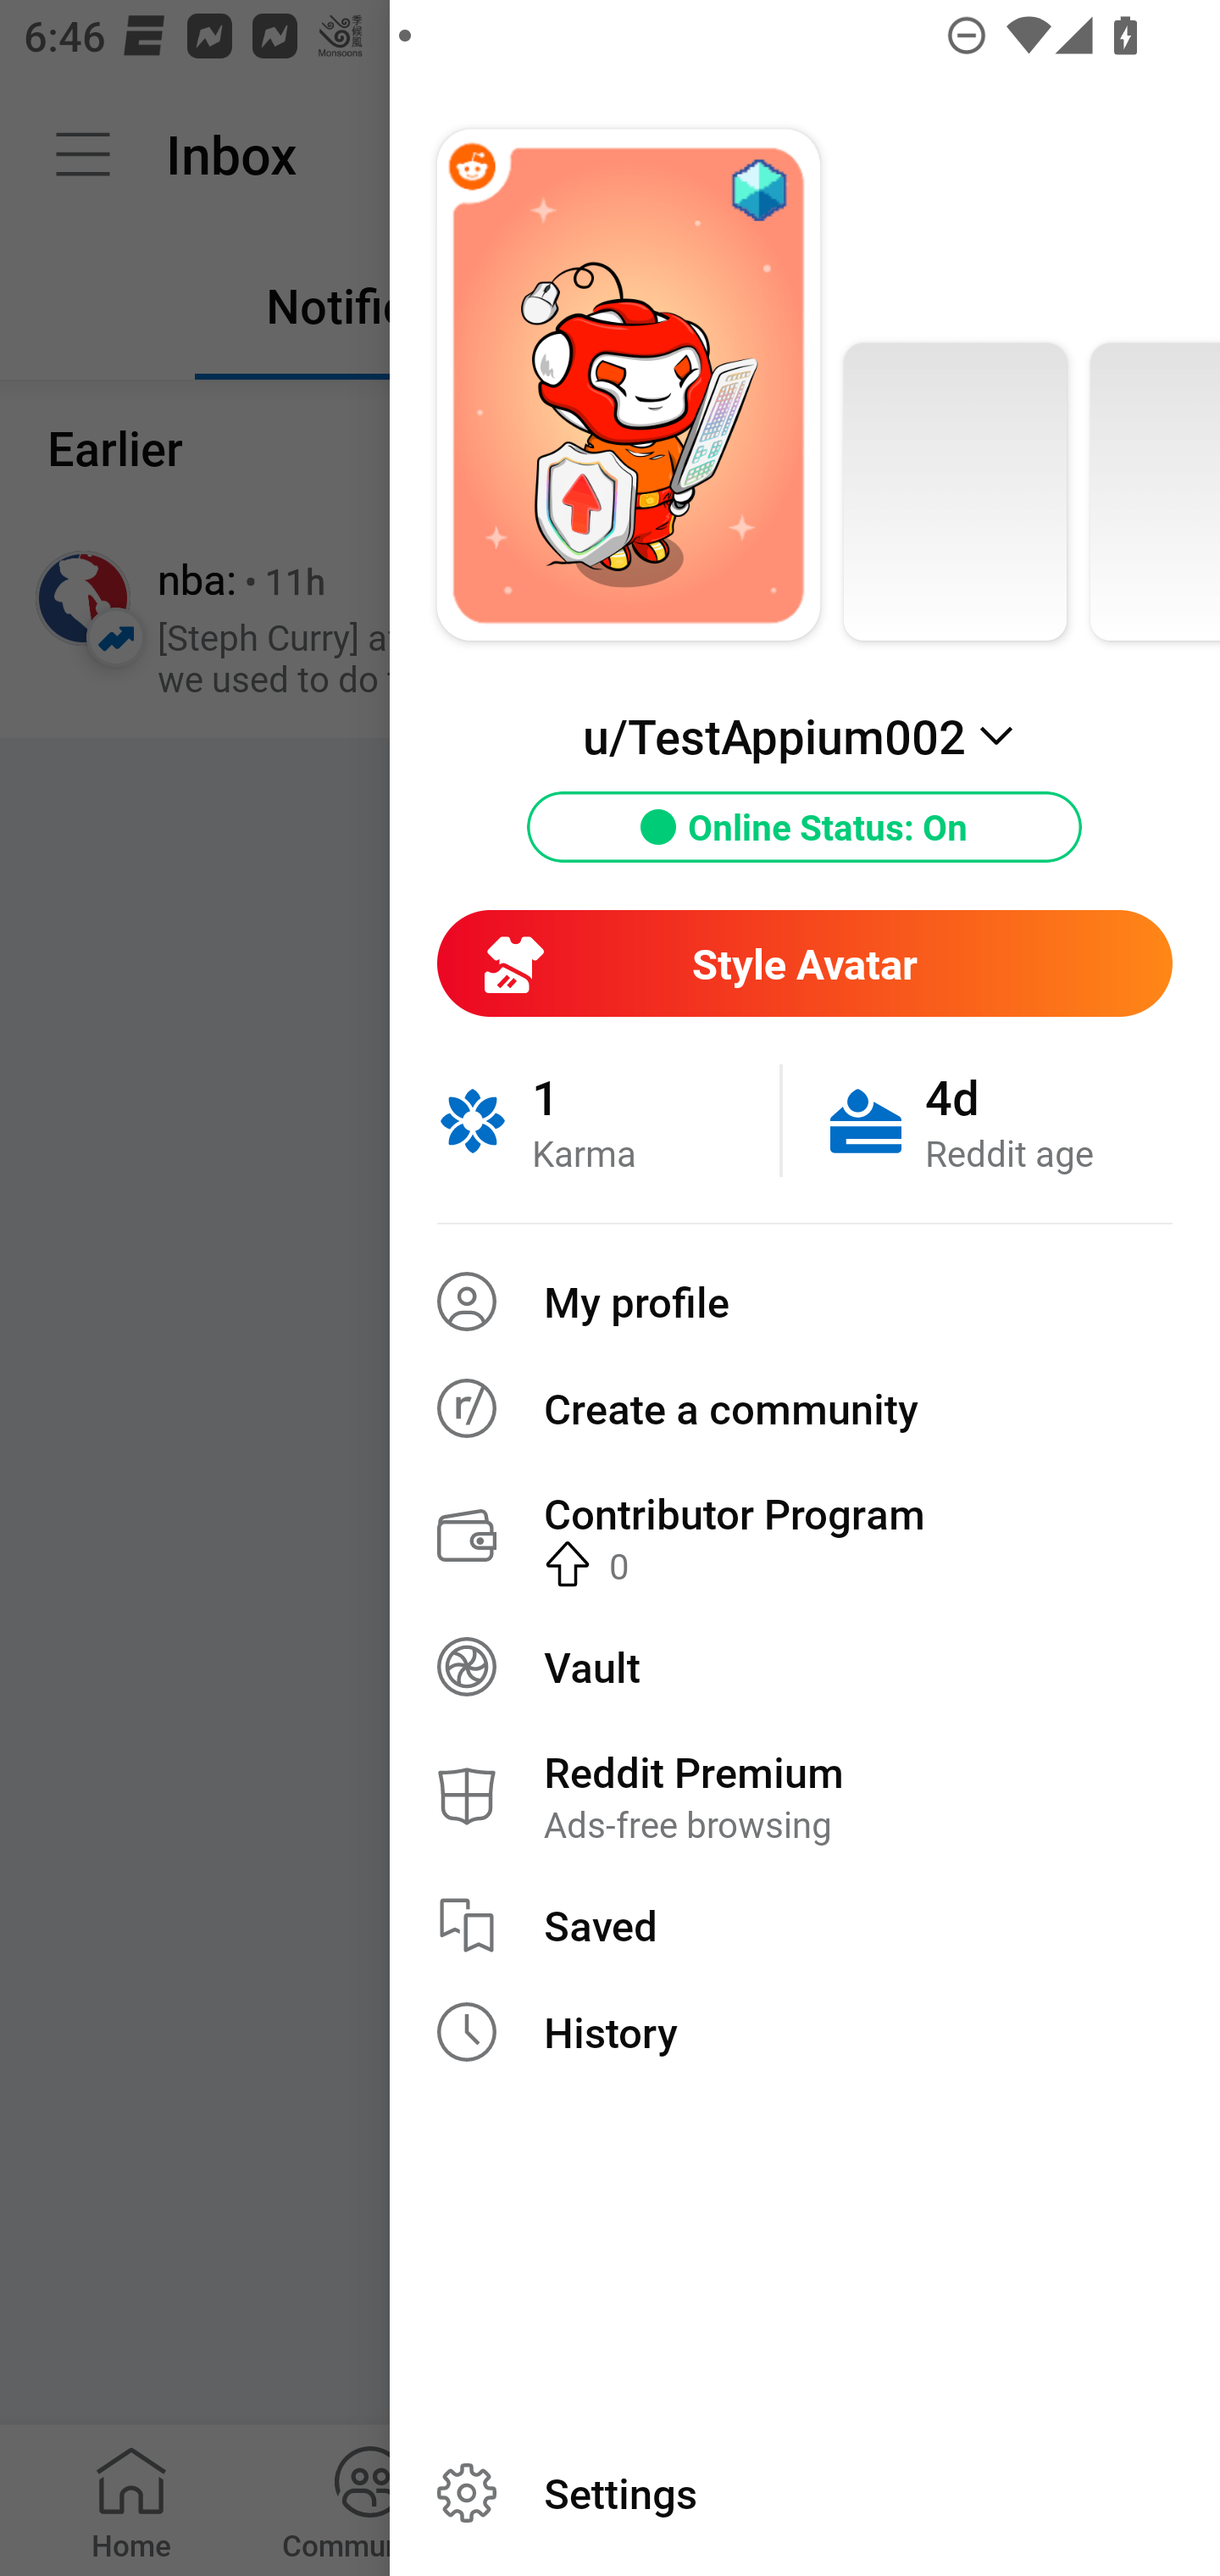 This screenshot has width=1220, height=2576. I want to click on Create a community, so click(805, 1407).